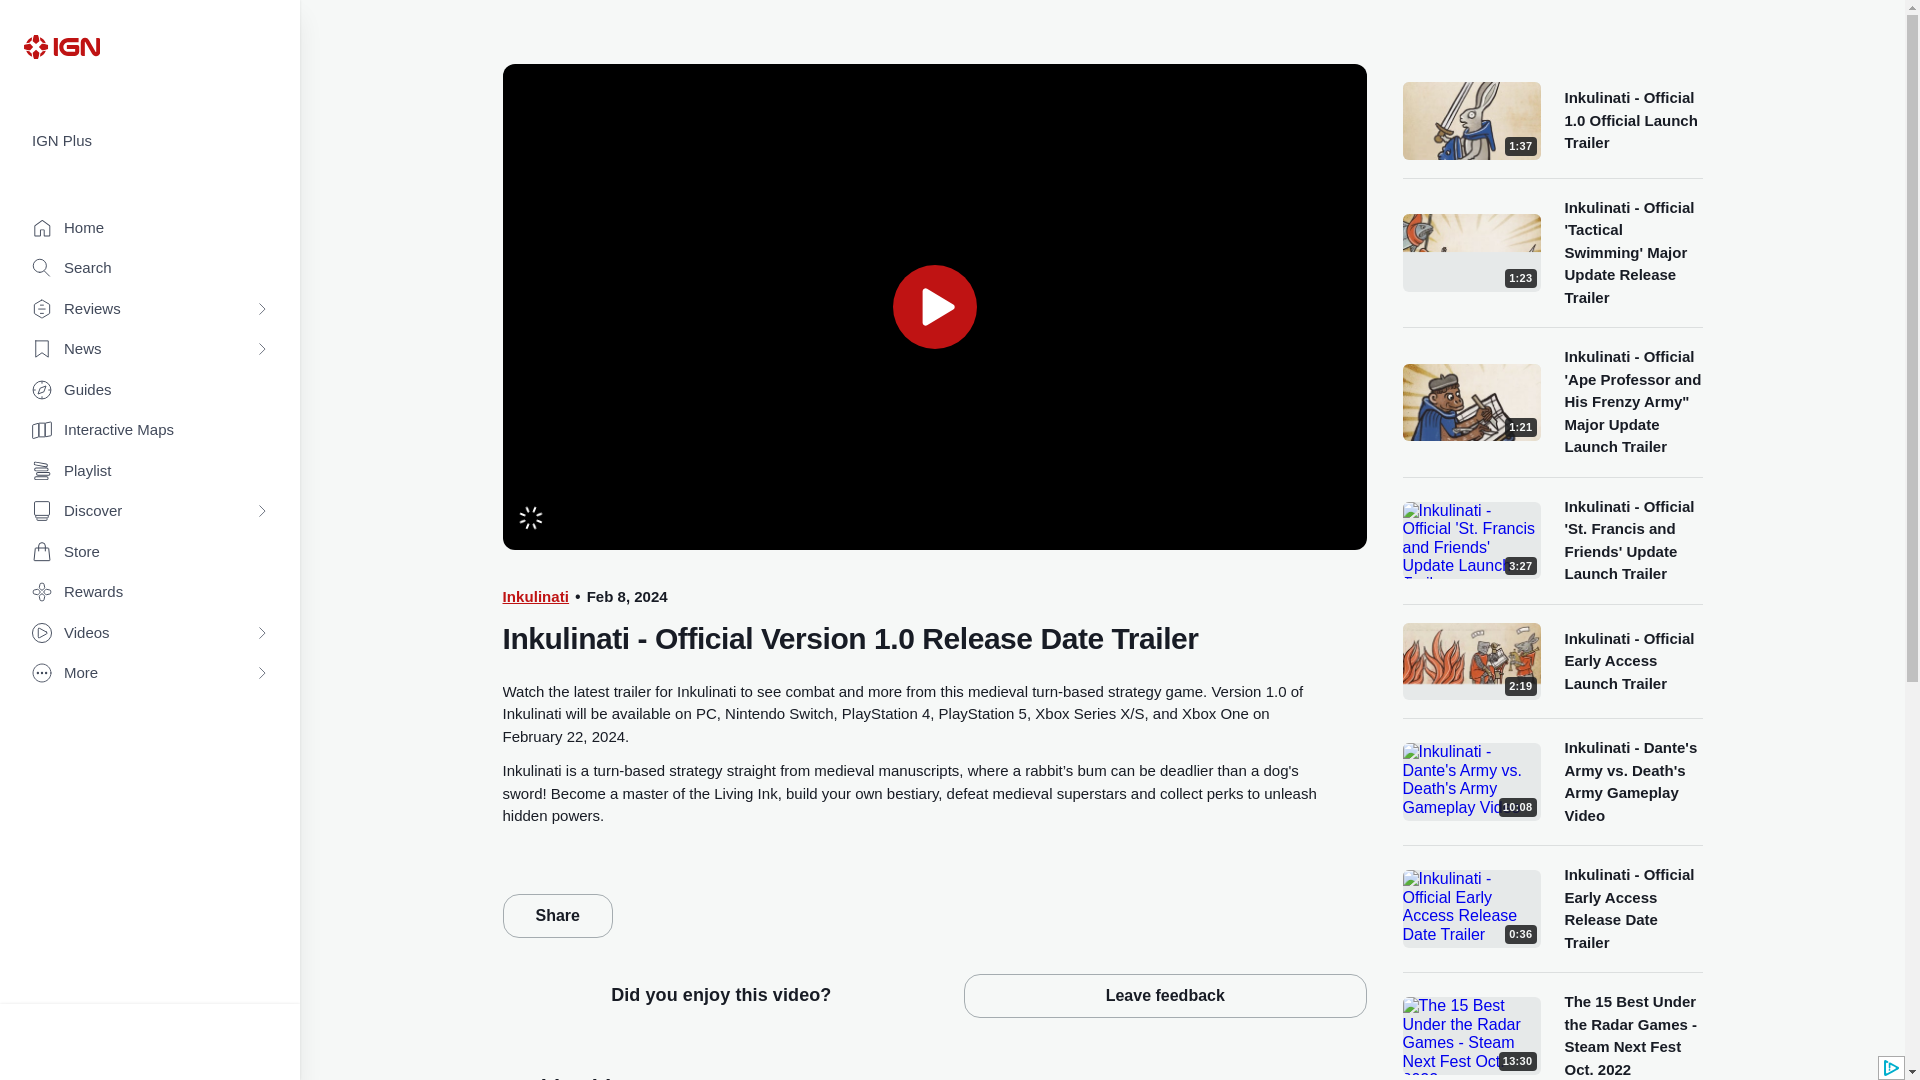 The height and width of the screenshot is (1080, 1920). I want to click on Videos, so click(150, 634).